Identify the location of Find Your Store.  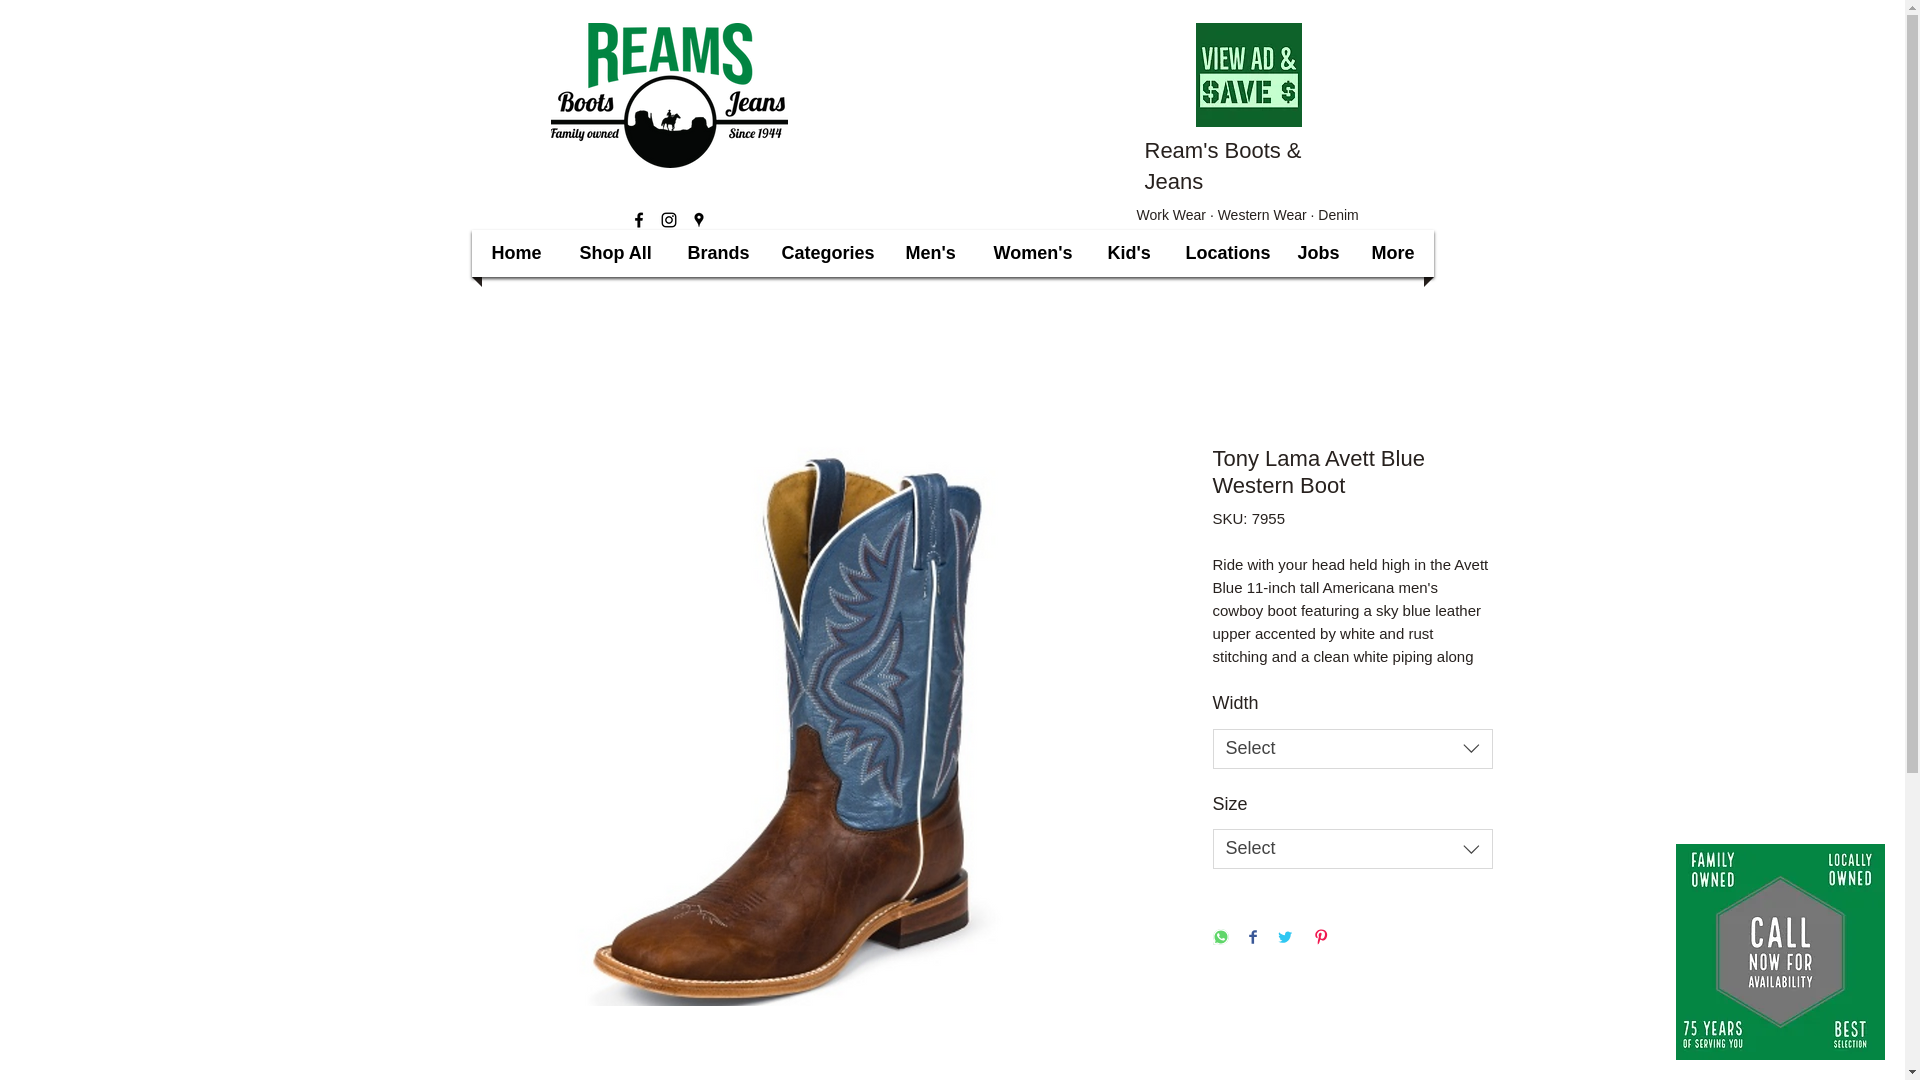
(1780, 951).